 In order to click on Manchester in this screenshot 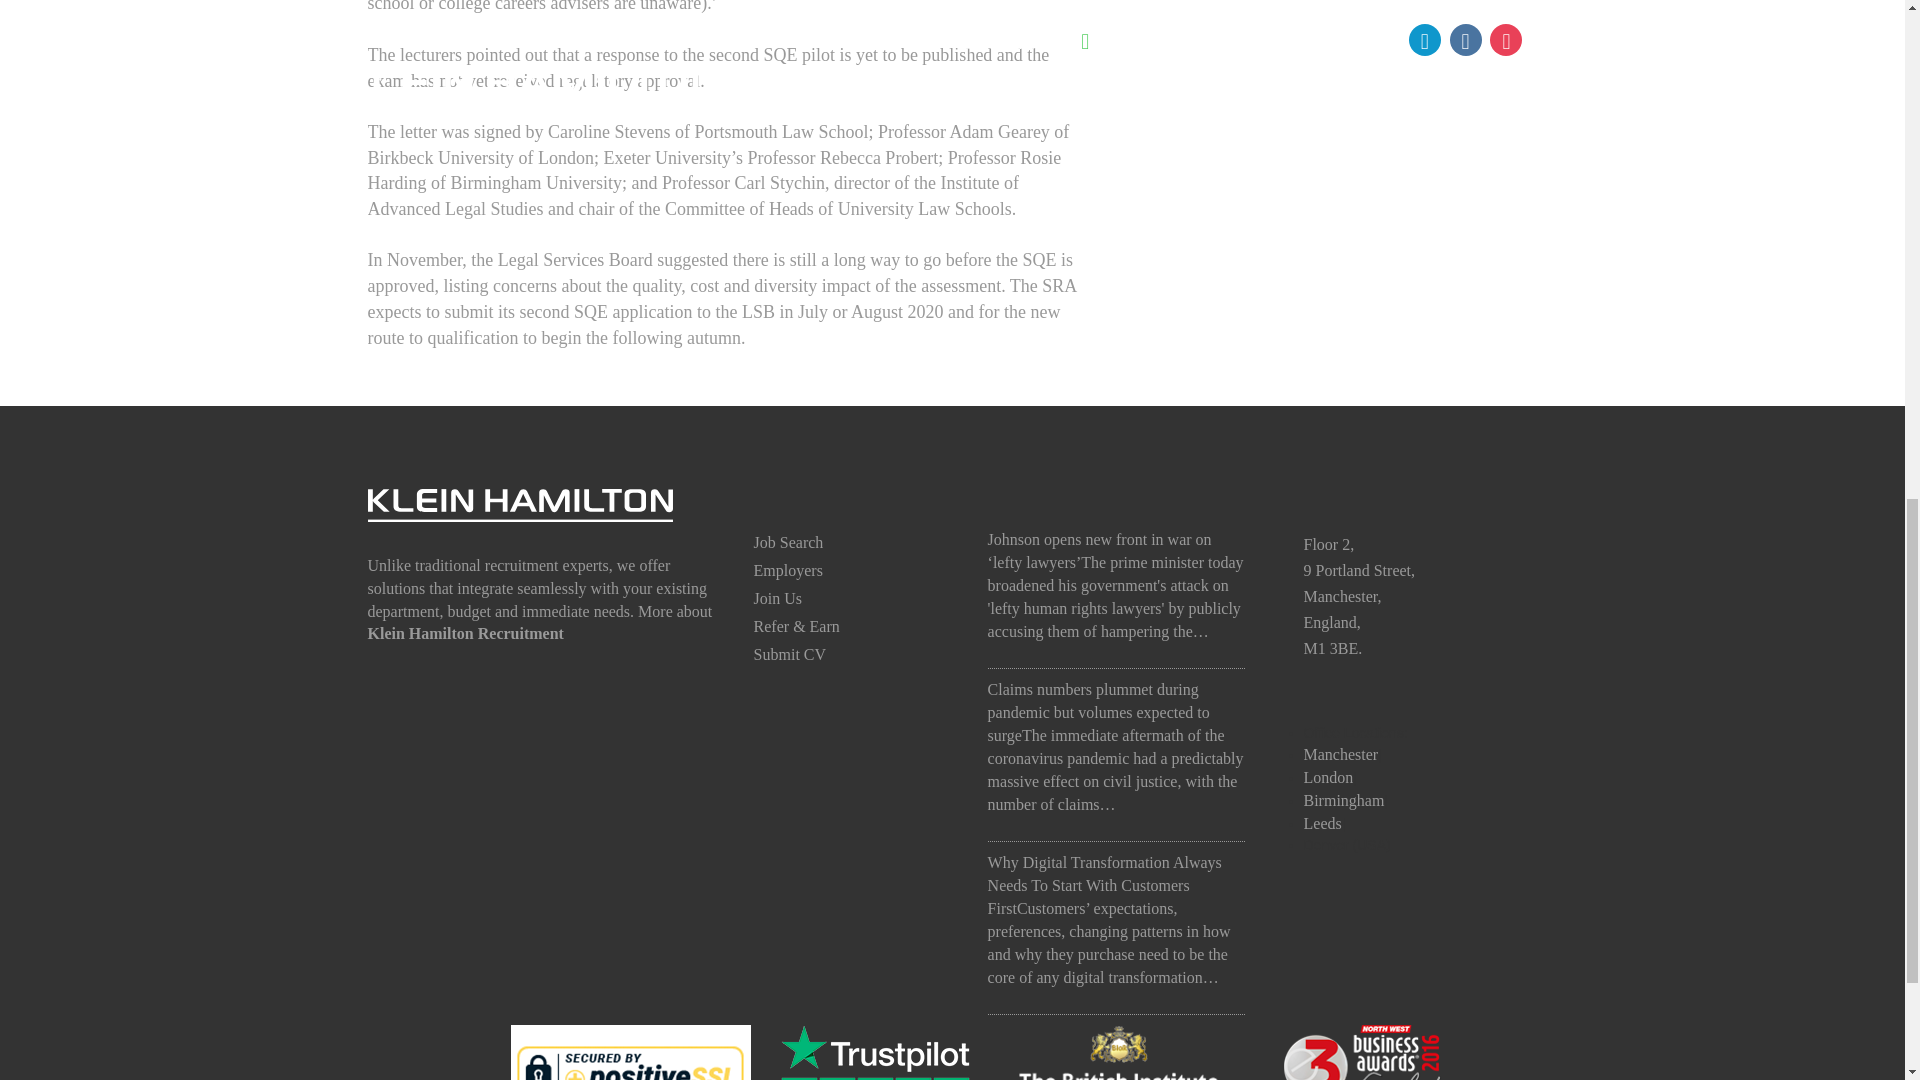, I will do `click(1340, 754)`.